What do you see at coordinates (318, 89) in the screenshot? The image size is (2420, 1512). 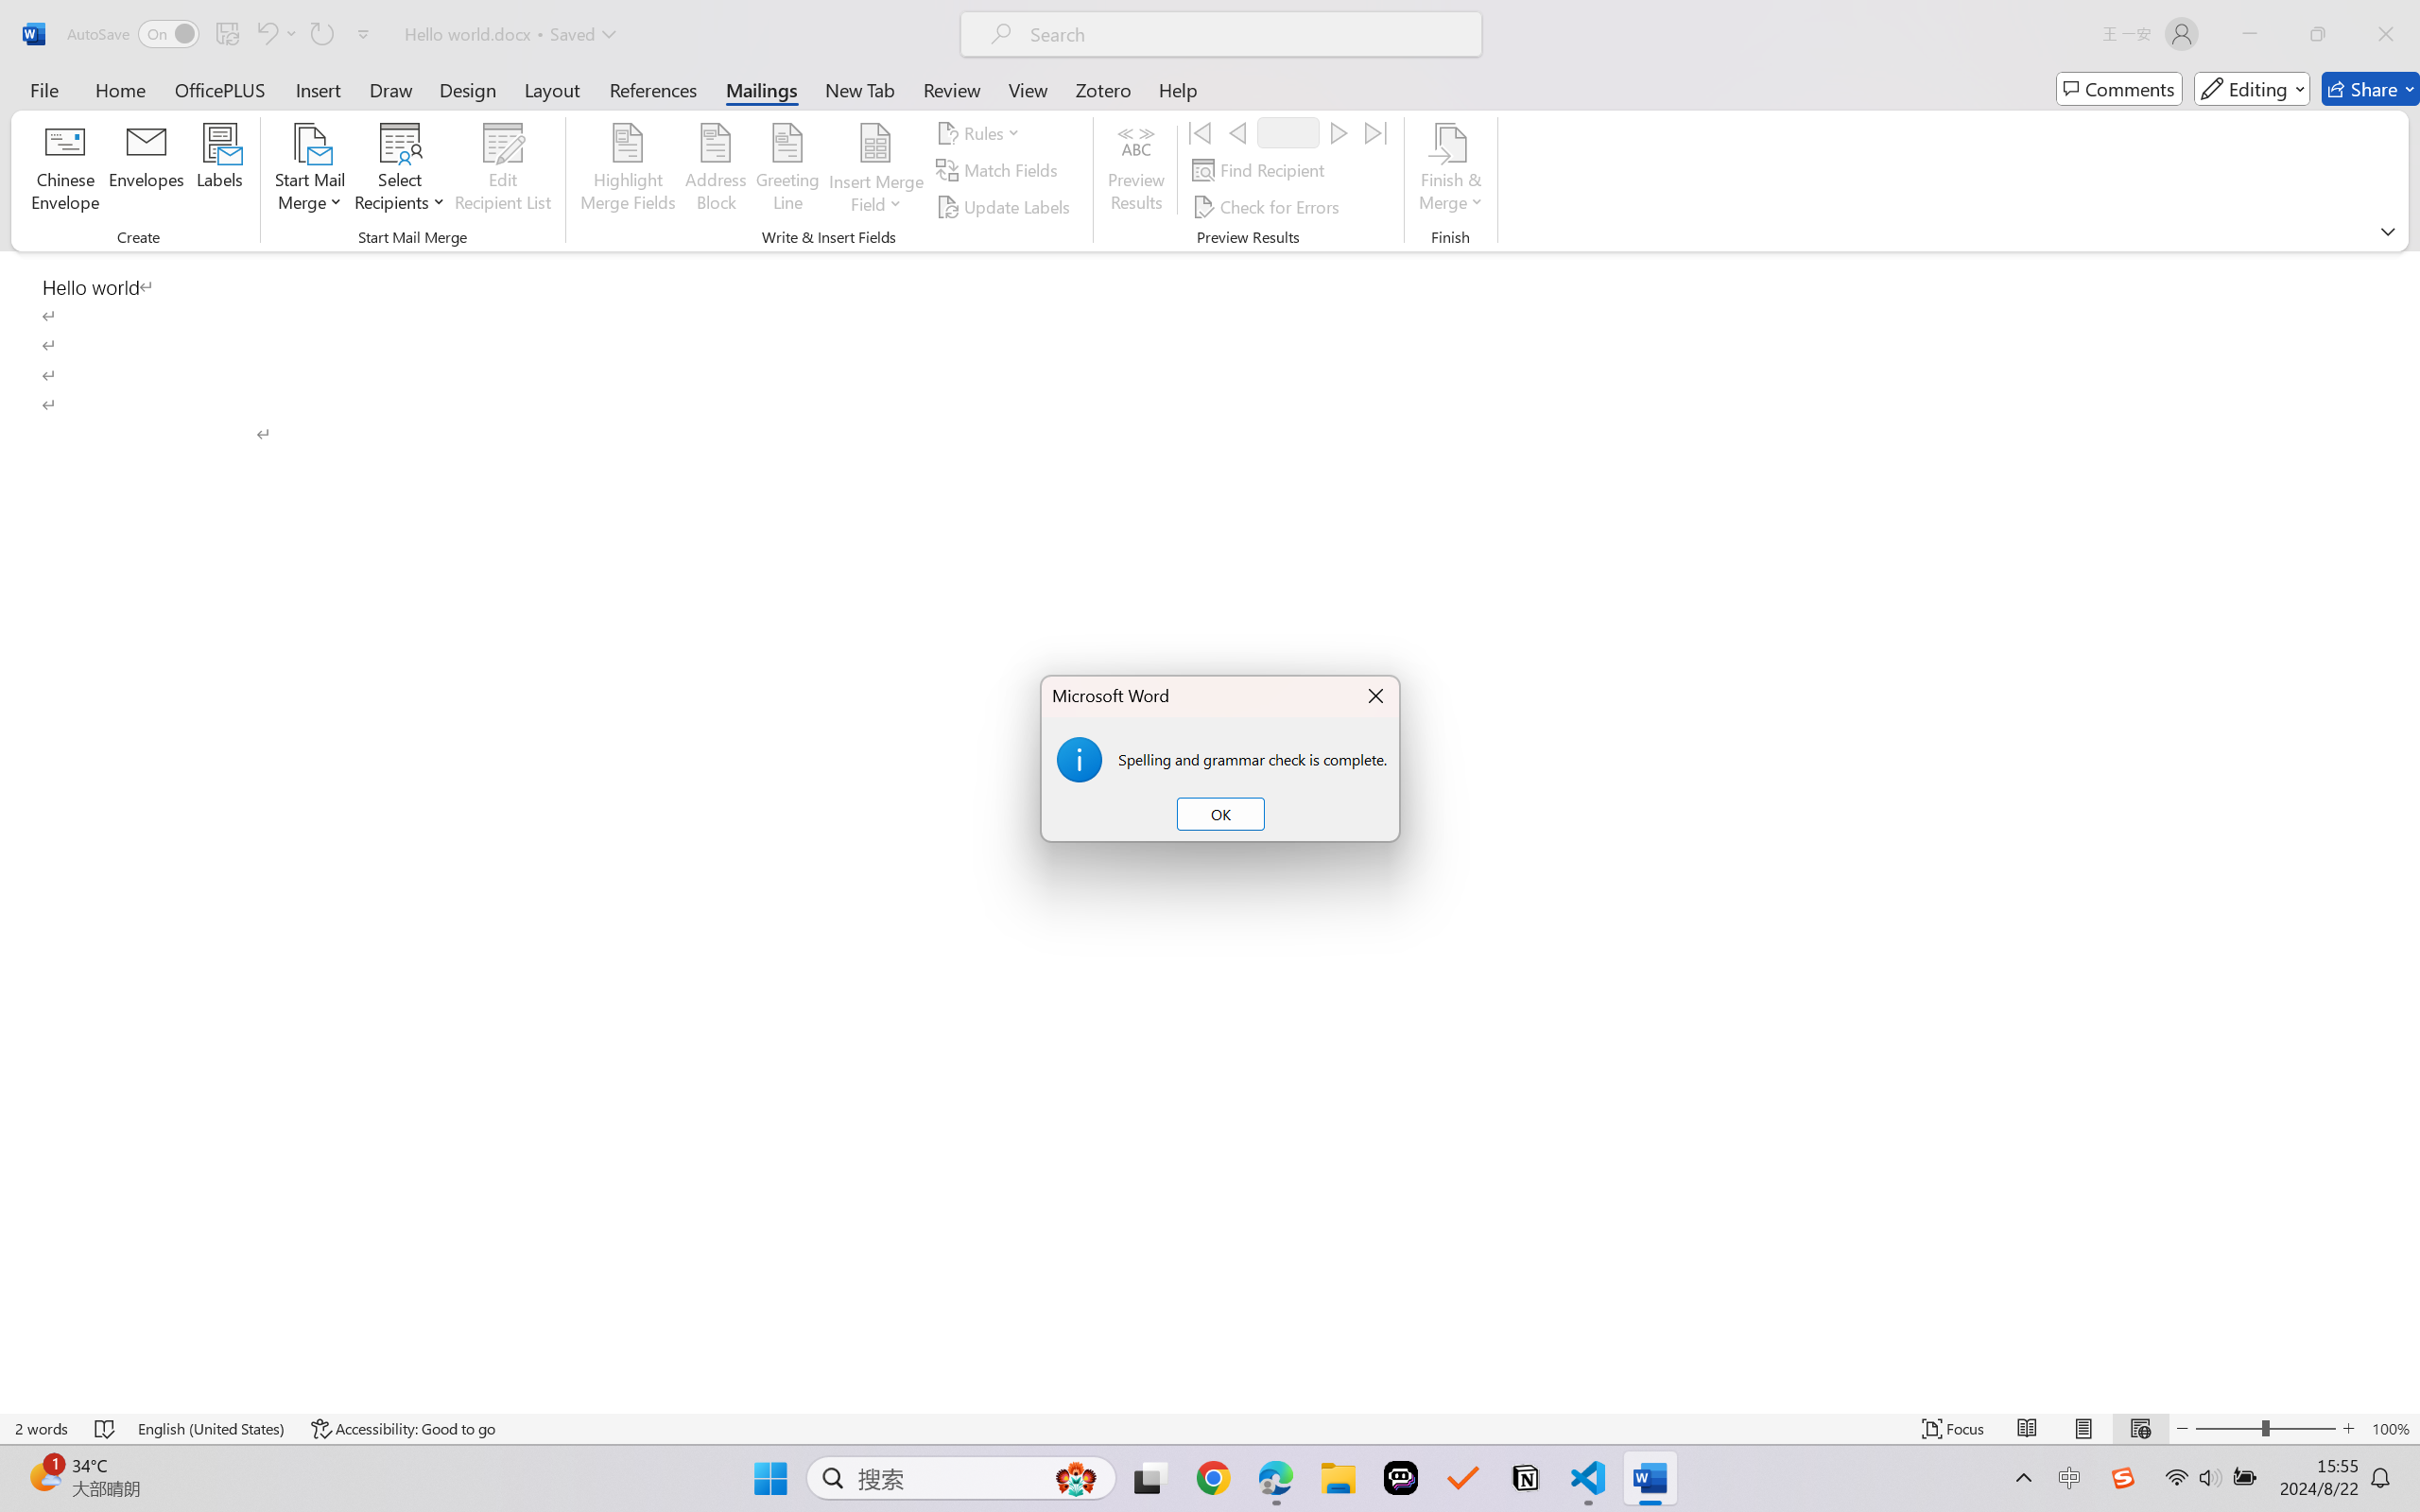 I see `Insert` at bounding box center [318, 89].